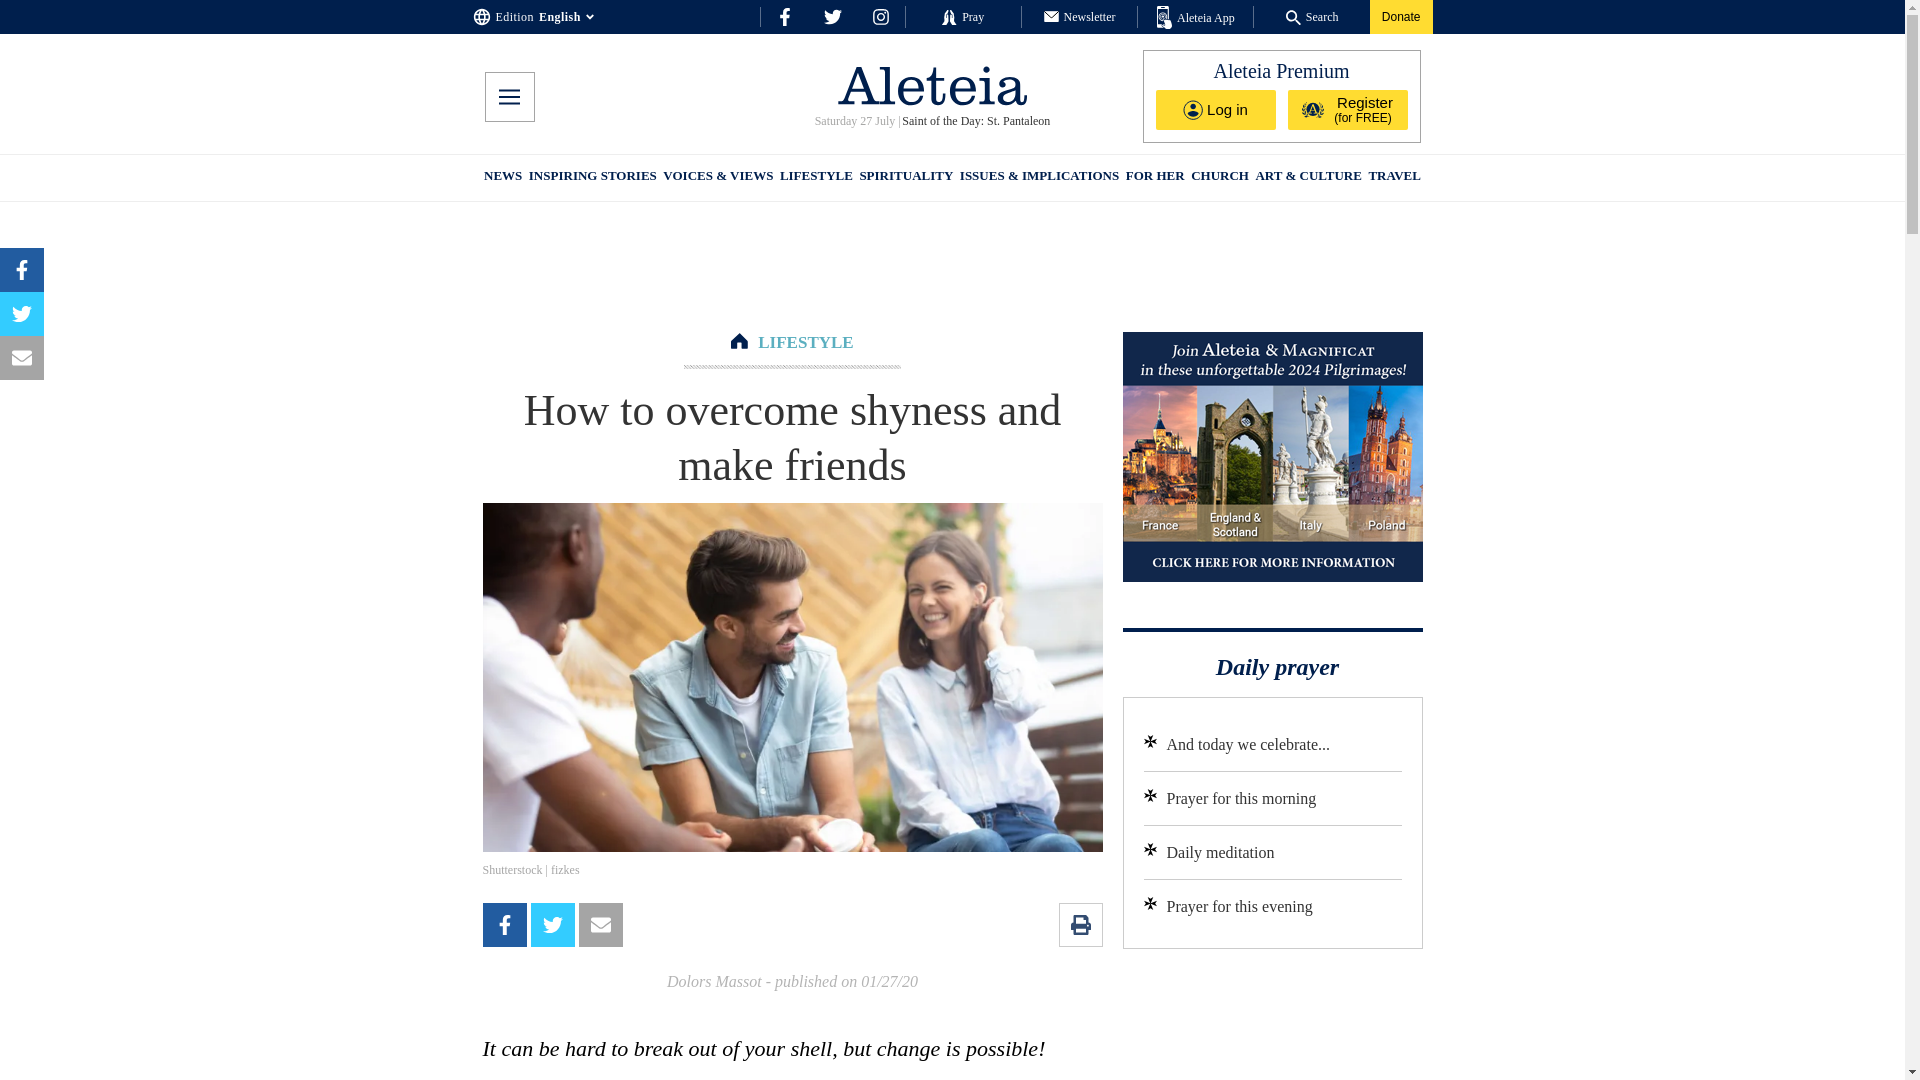  What do you see at coordinates (1080, 16) in the screenshot?
I see `Newsletter` at bounding box center [1080, 16].